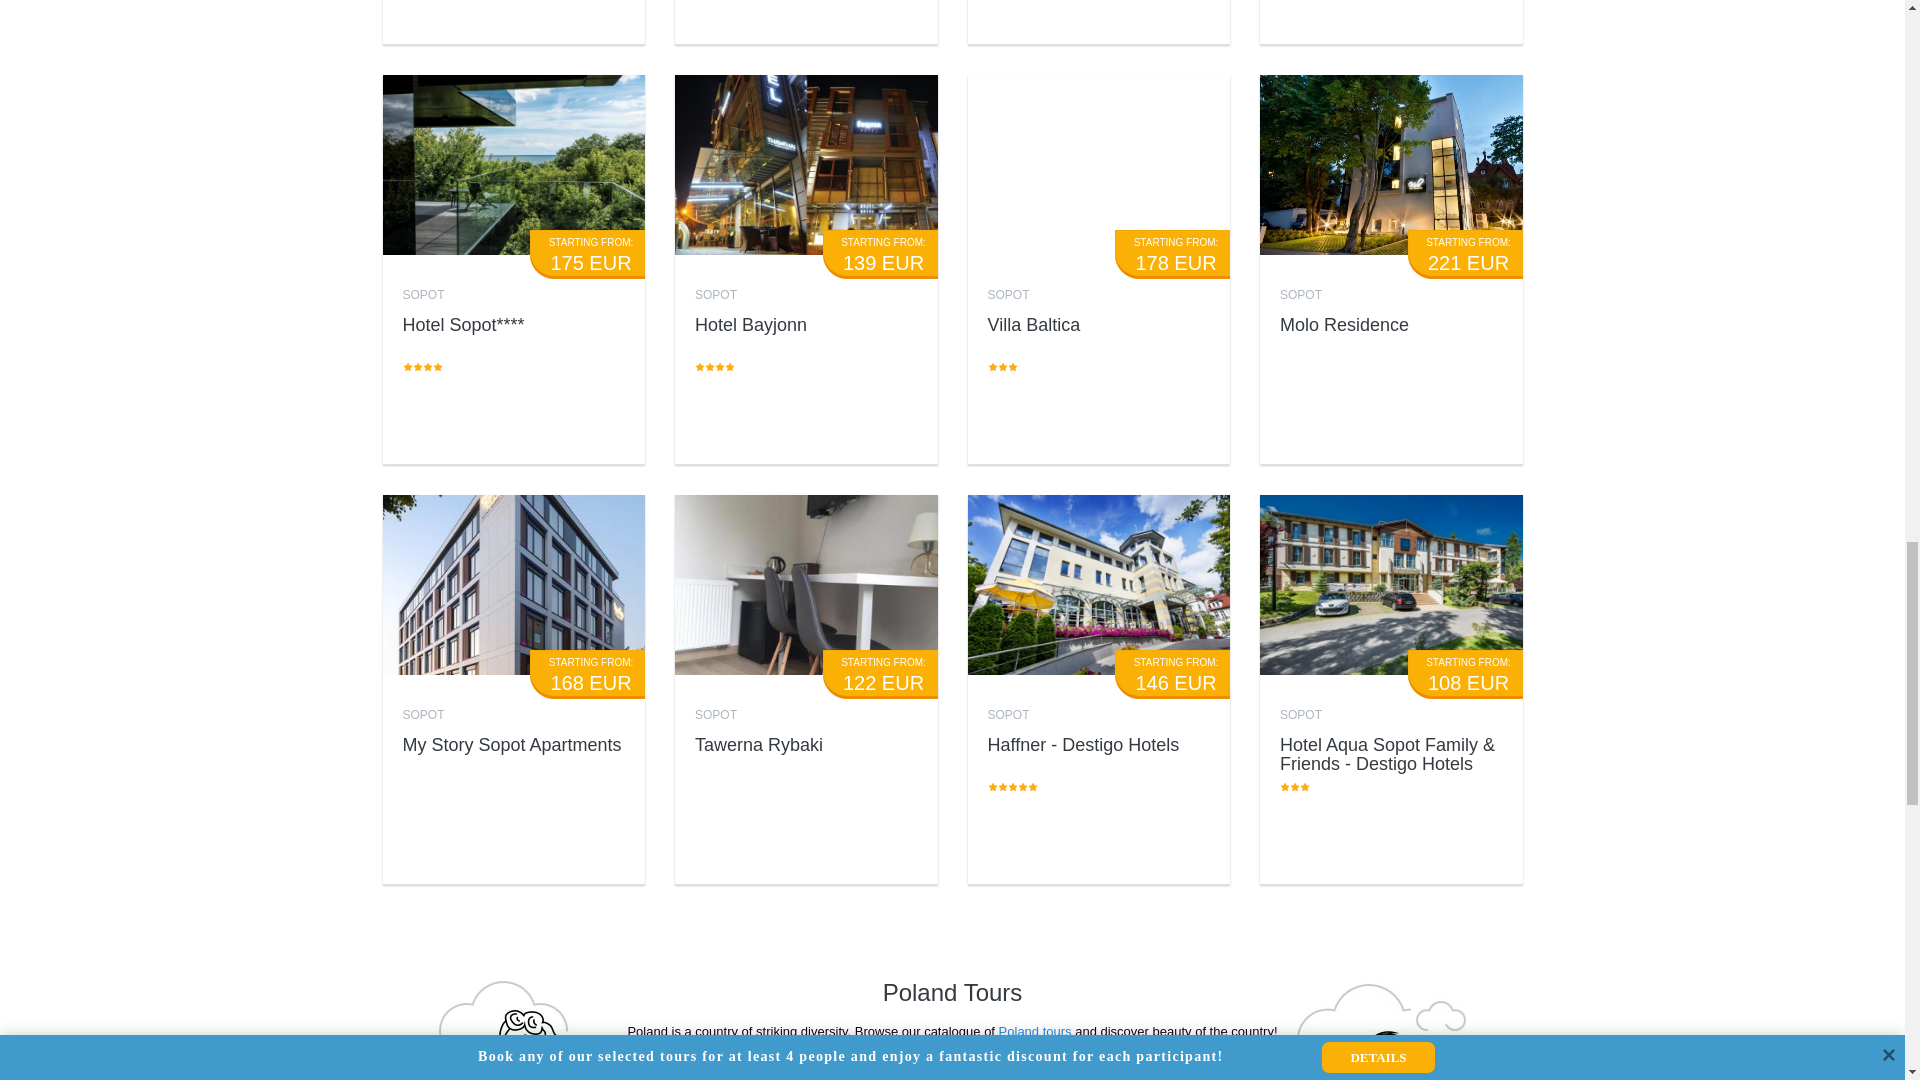 This screenshot has width=1920, height=1080. Describe the element at coordinates (510, 744) in the screenshot. I see `My Story Sopot Apartments` at that location.